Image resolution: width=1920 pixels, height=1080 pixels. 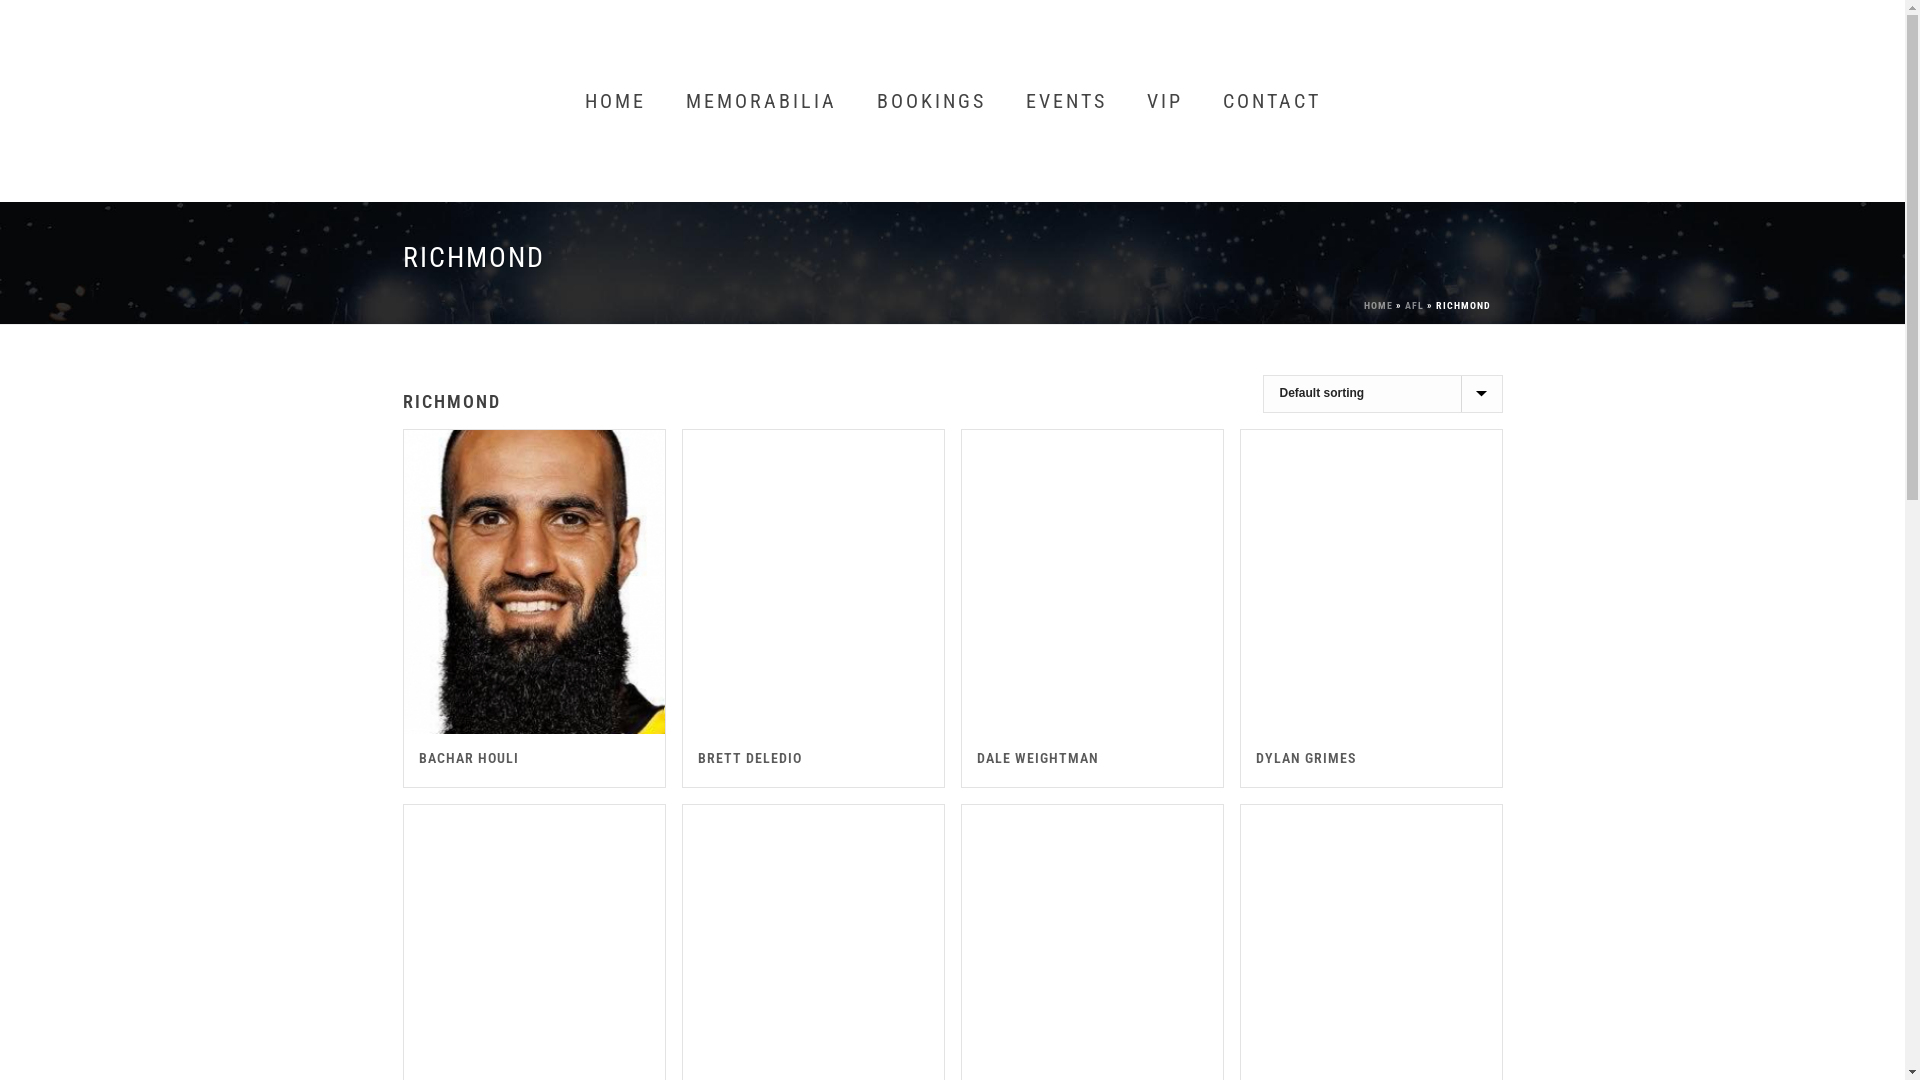 I want to click on CONTACT, so click(x=1271, y=101).